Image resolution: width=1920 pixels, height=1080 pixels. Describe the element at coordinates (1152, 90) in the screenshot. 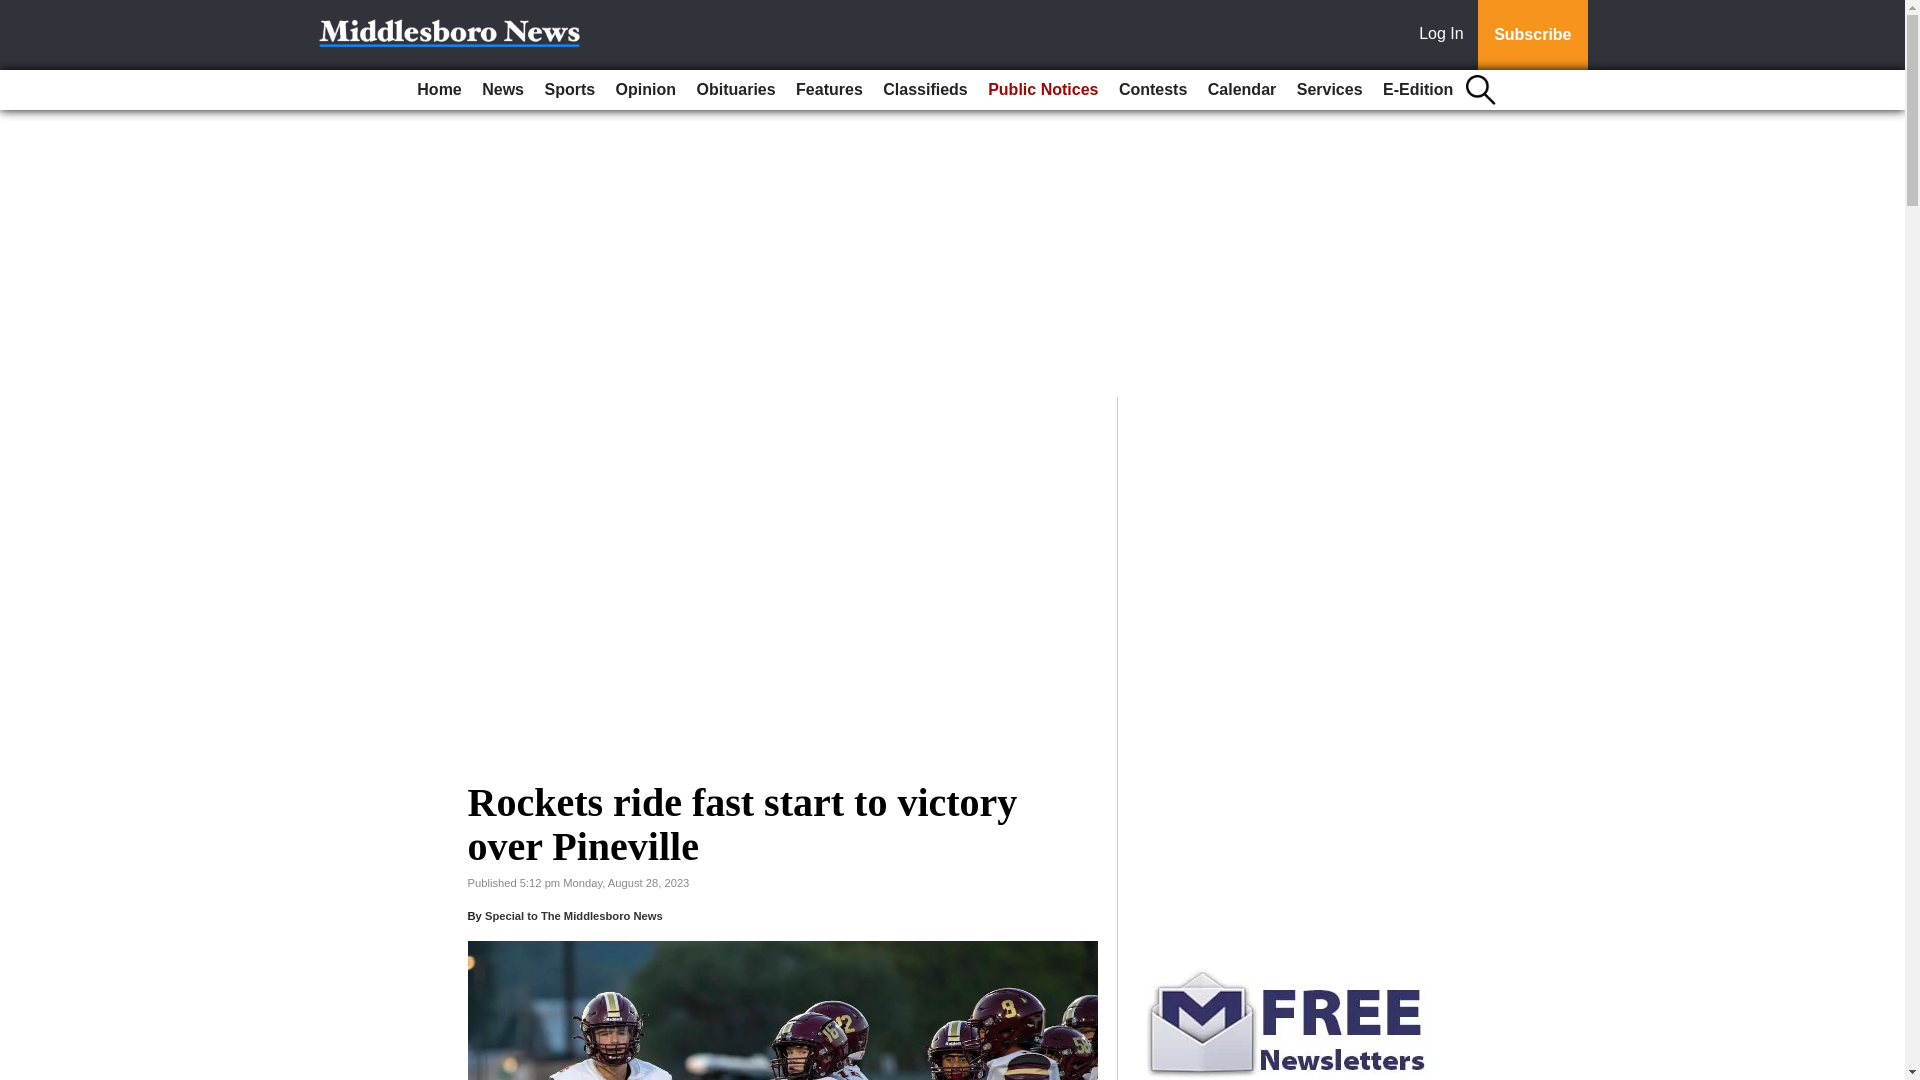

I see `Contests` at that location.